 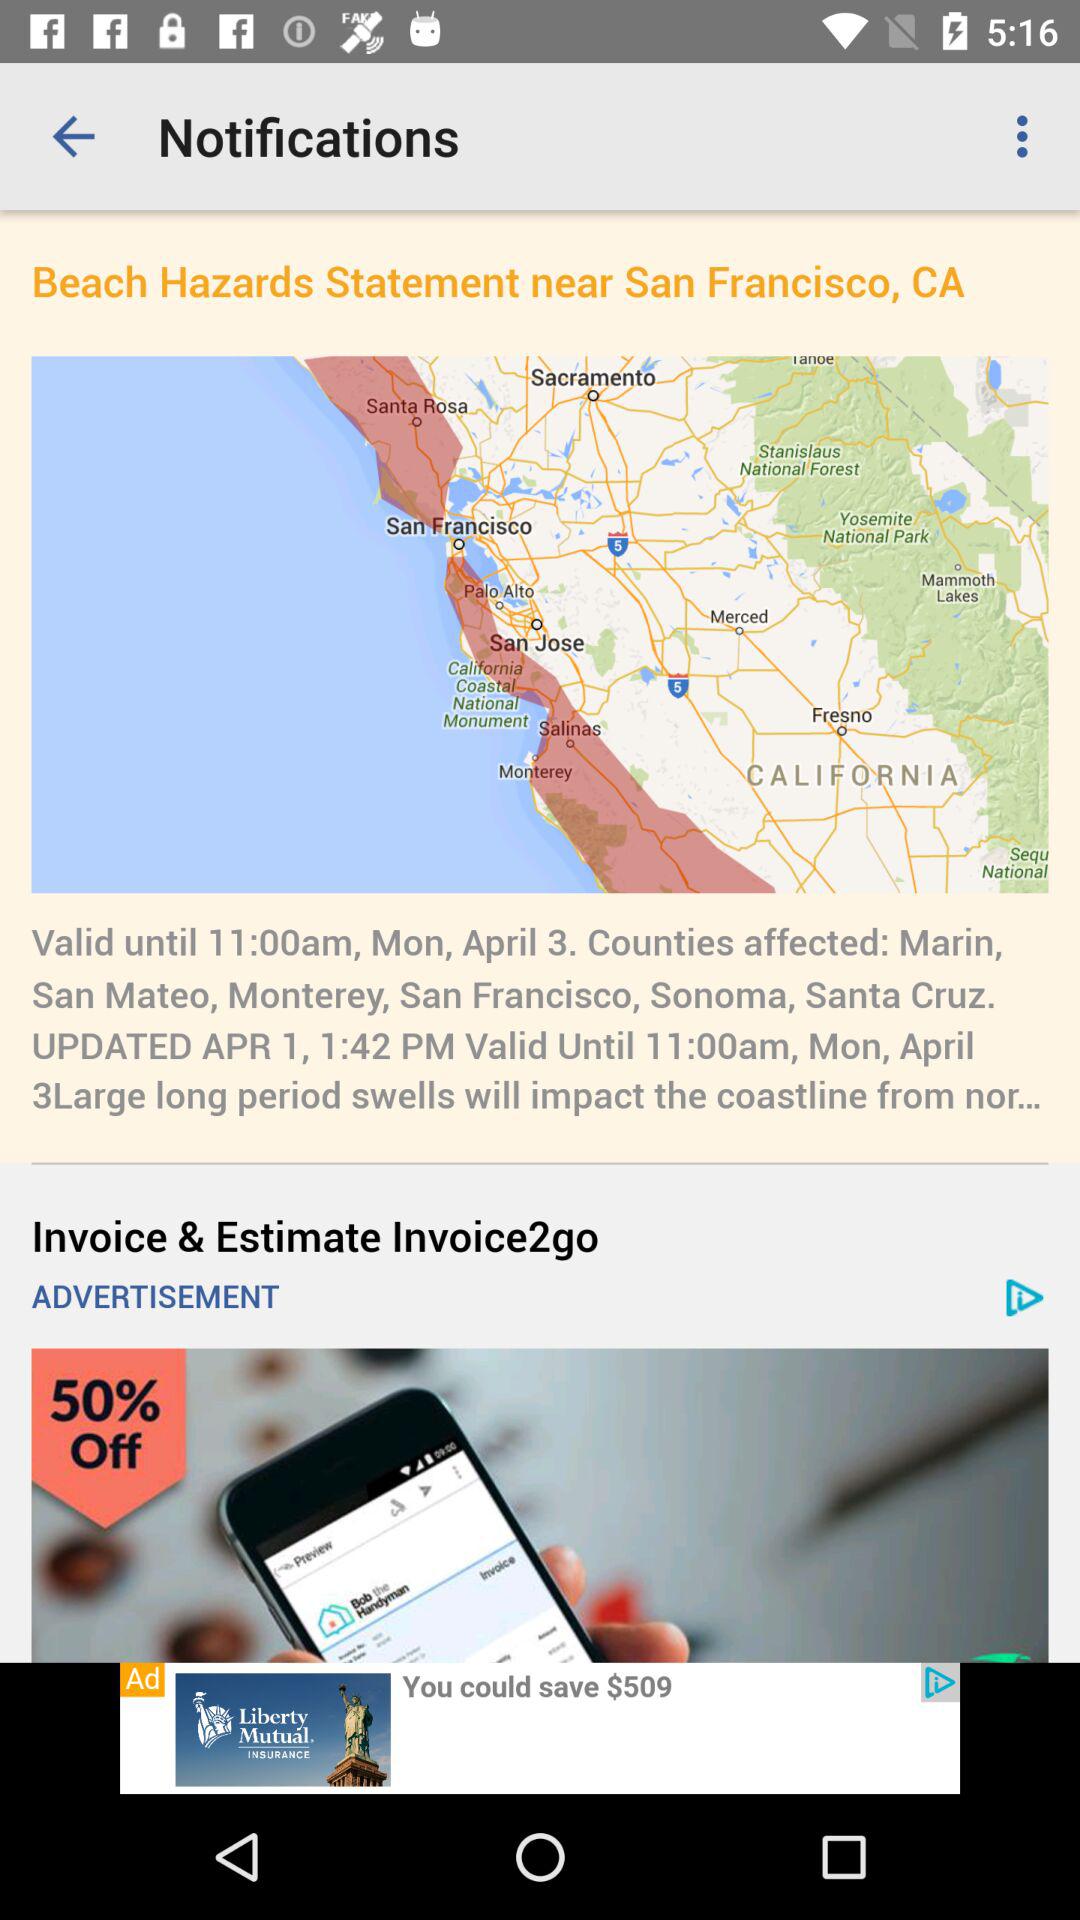 What do you see at coordinates (540, 1728) in the screenshot?
I see `show advertisement` at bounding box center [540, 1728].